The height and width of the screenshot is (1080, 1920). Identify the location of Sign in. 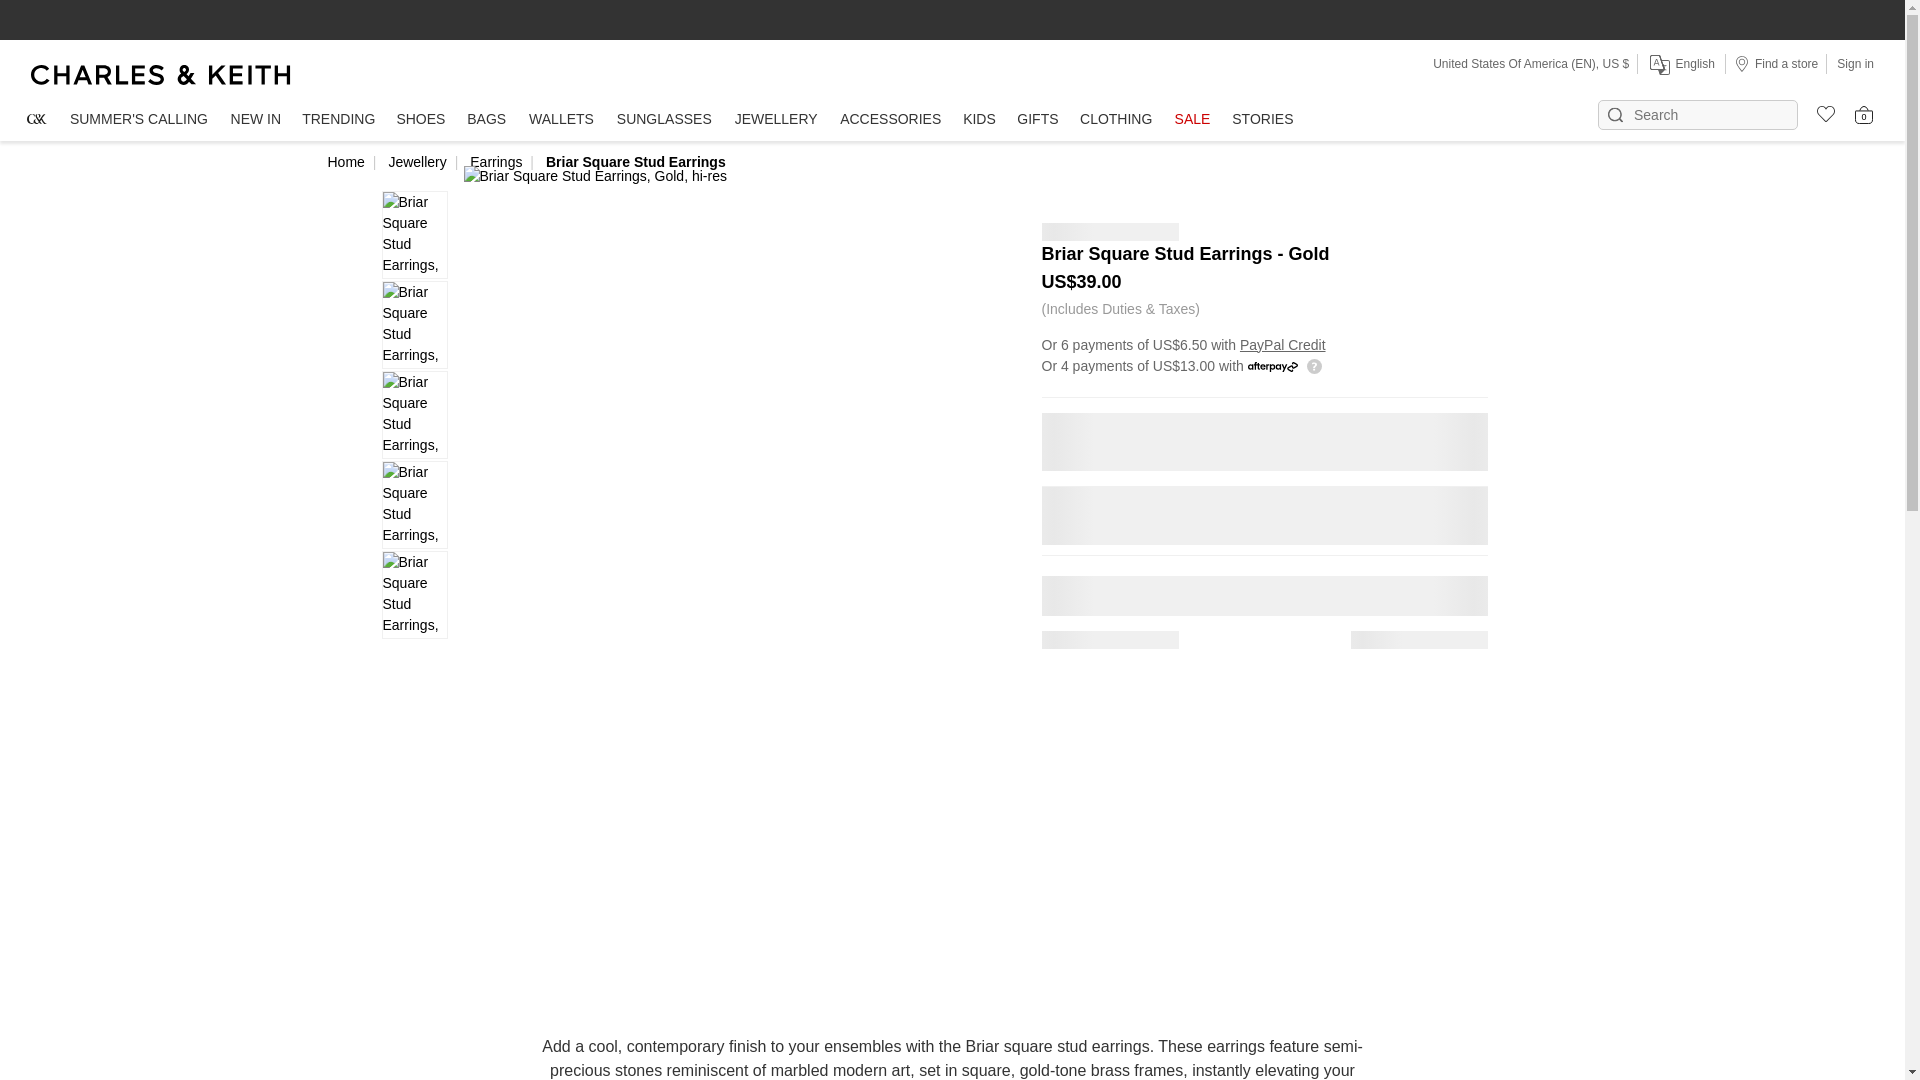
(1855, 63).